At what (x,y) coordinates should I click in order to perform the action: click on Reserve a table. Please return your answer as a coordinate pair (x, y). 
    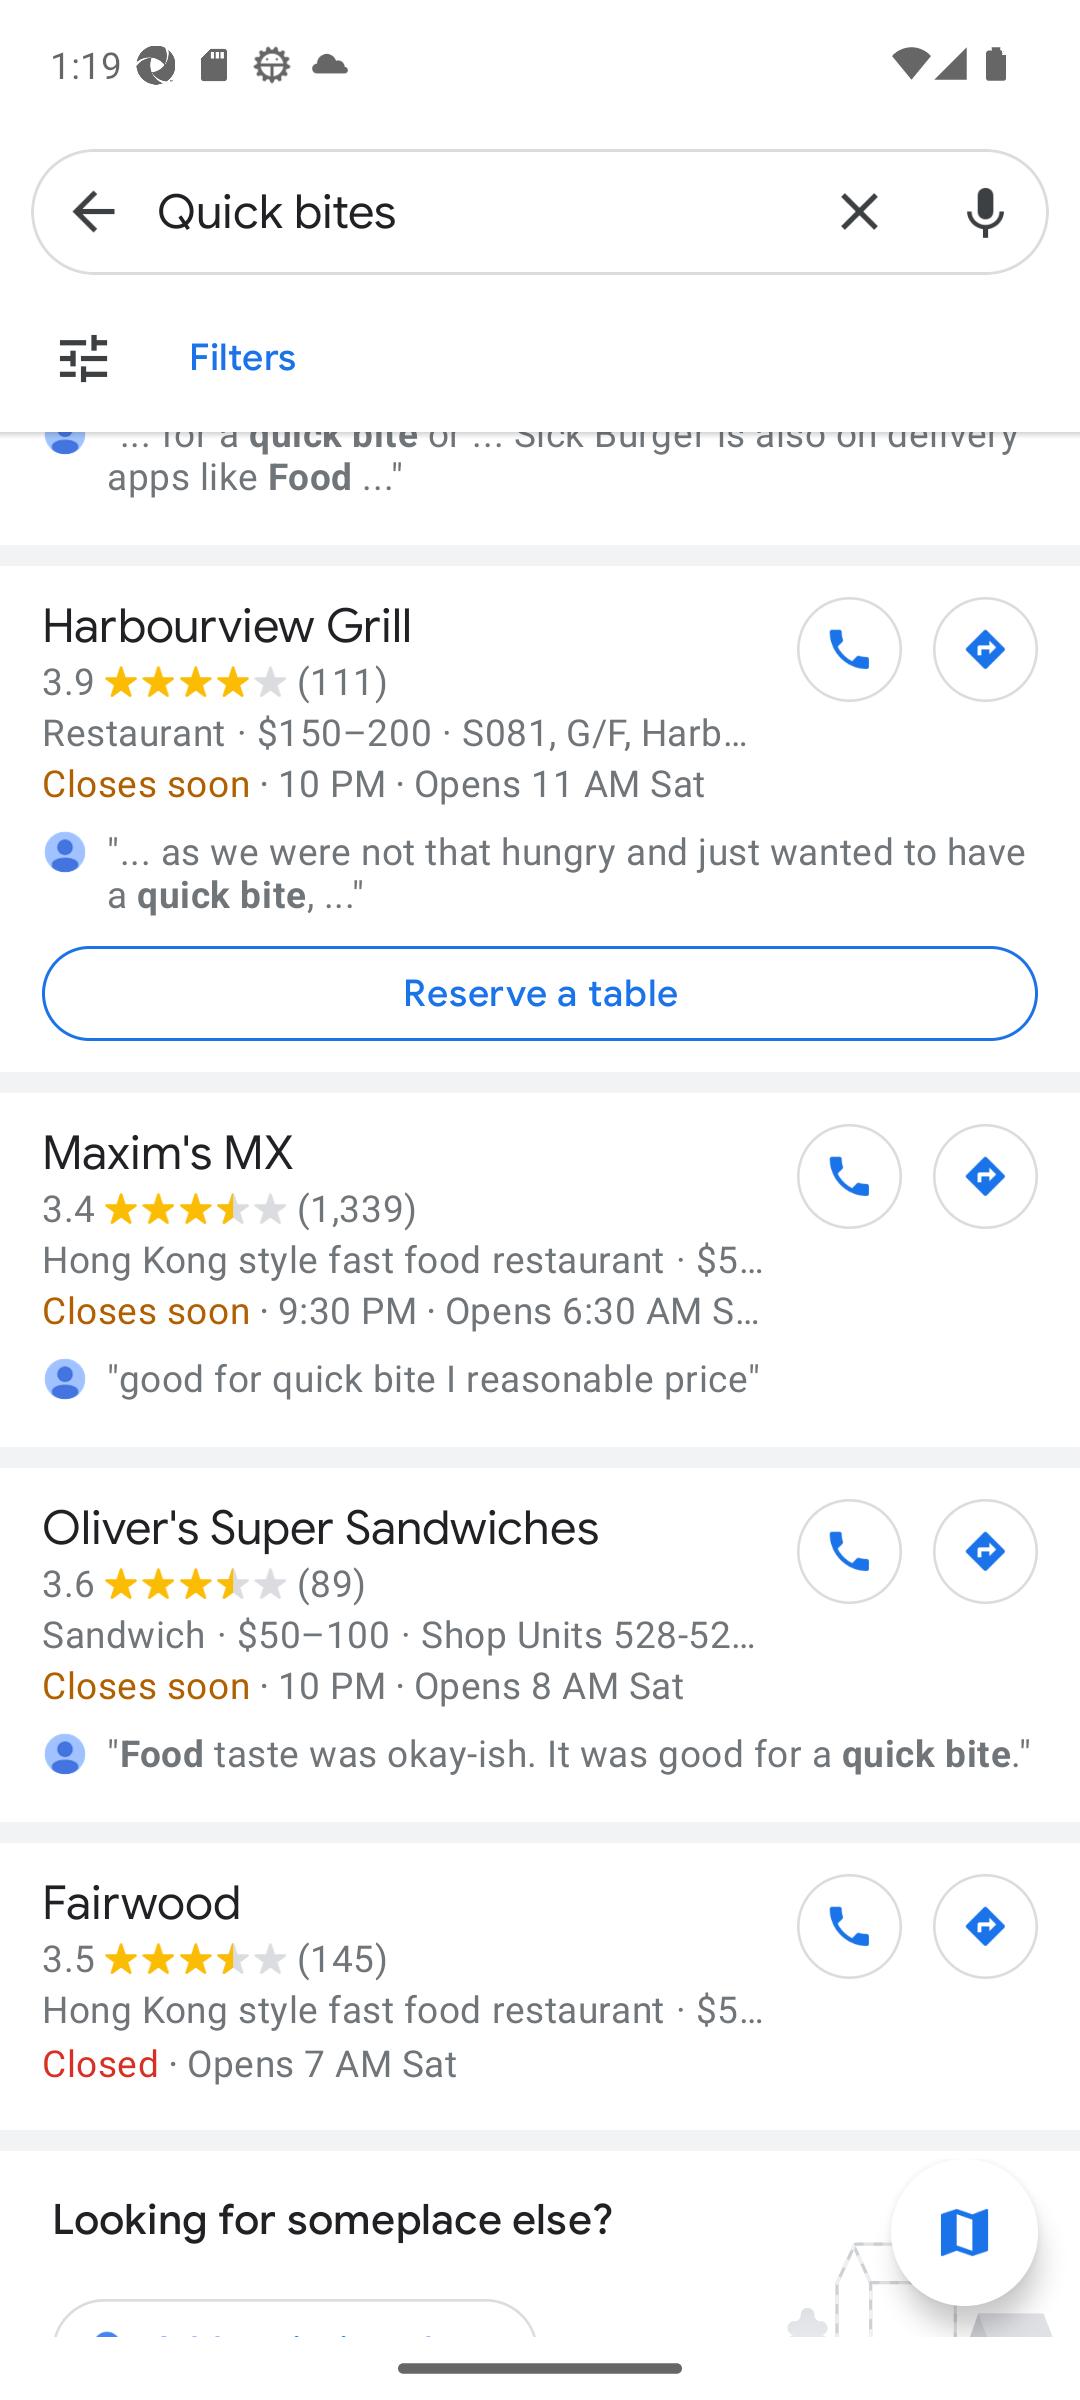
    Looking at the image, I should click on (540, 994).